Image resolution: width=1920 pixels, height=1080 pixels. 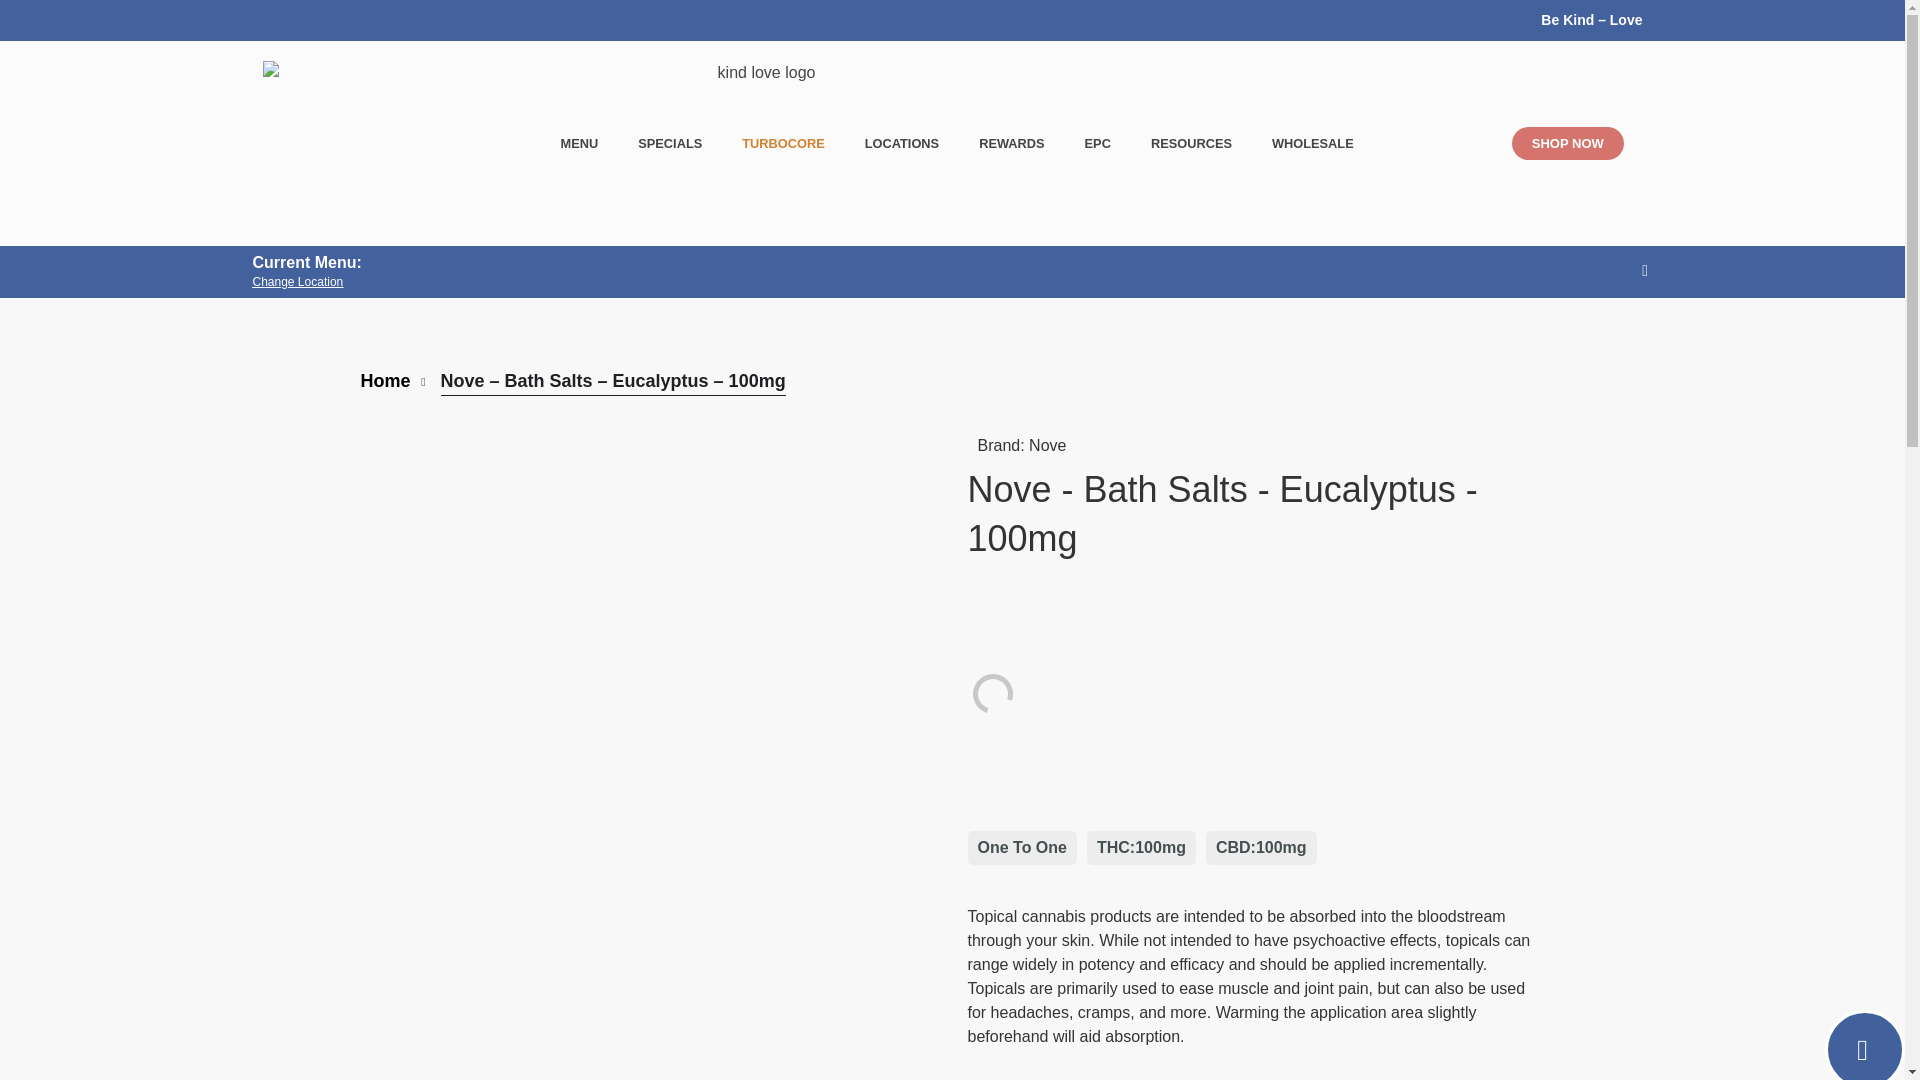 What do you see at coordinates (1312, 144) in the screenshot?
I see `WHOLESALE` at bounding box center [1312, 144].